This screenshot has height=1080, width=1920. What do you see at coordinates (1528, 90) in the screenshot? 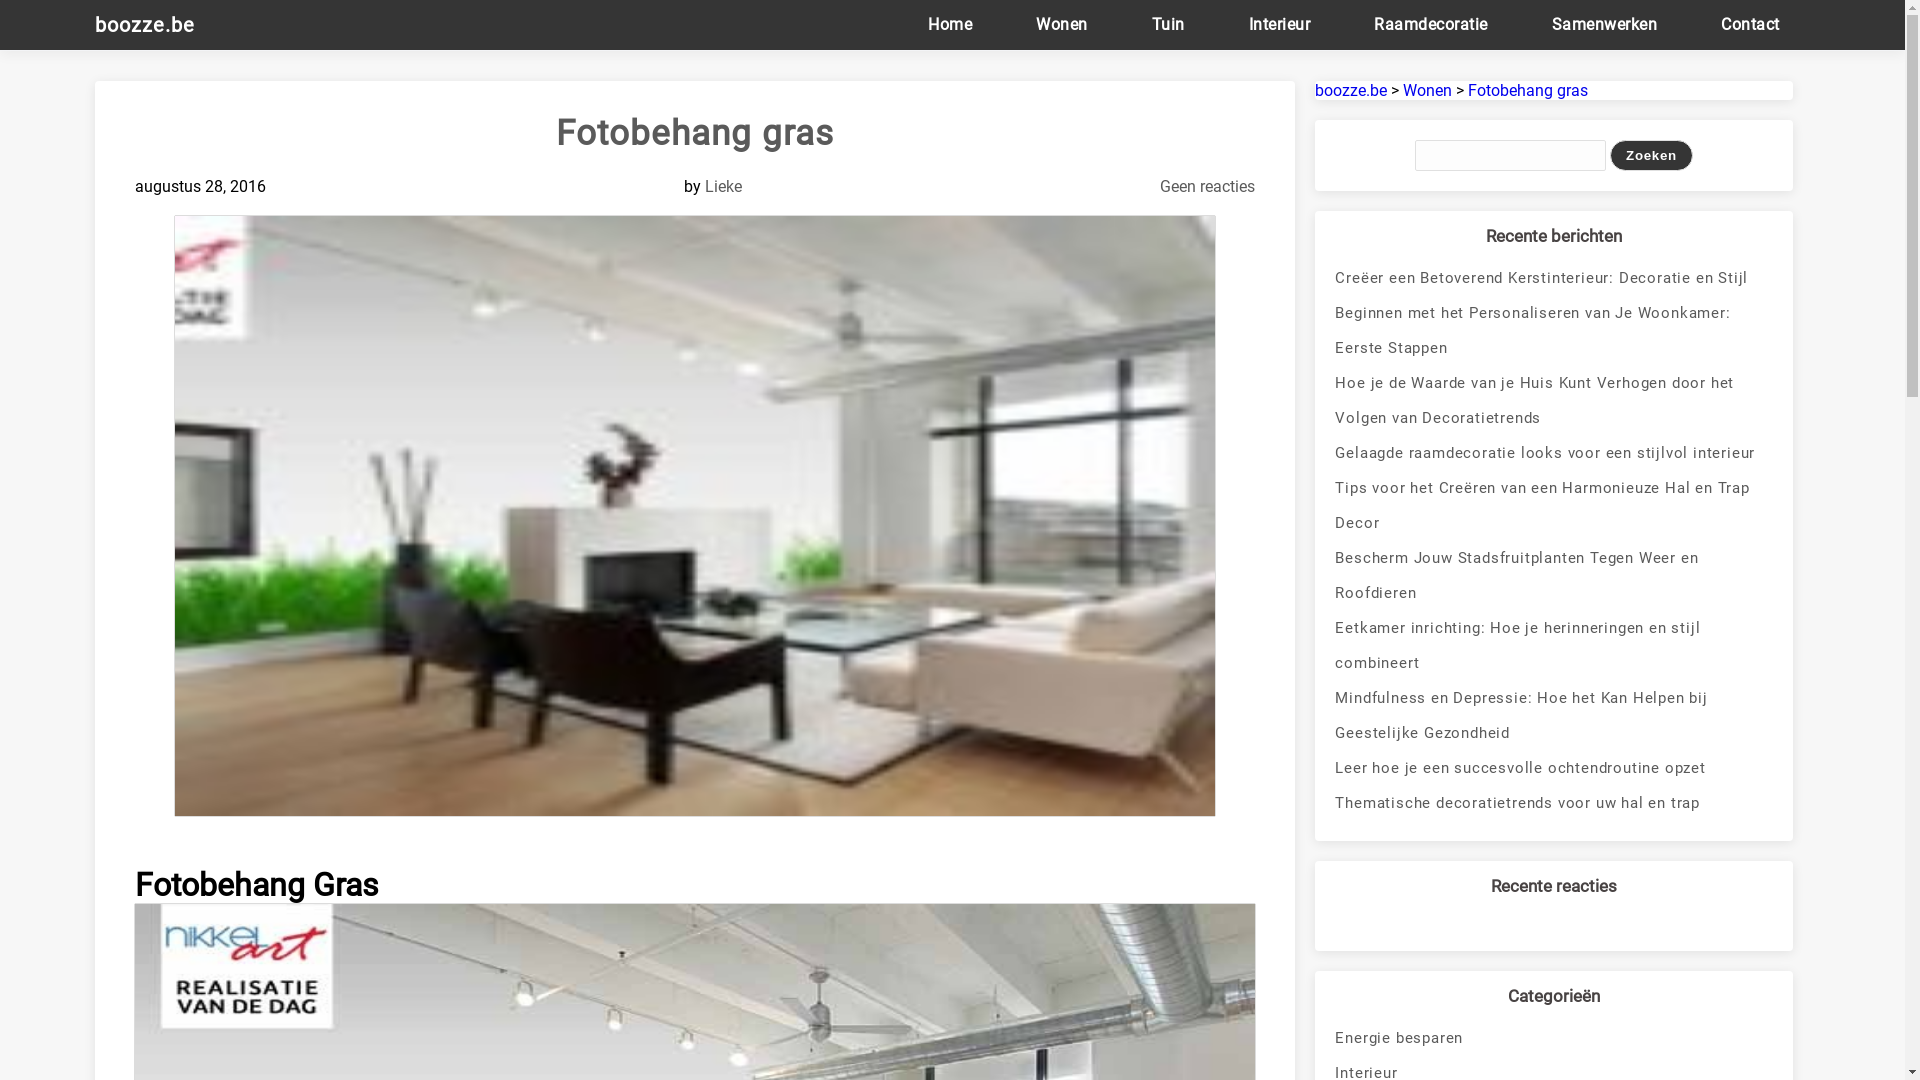
I see `Fotobehang gras` at bounding box center [1528, 90].